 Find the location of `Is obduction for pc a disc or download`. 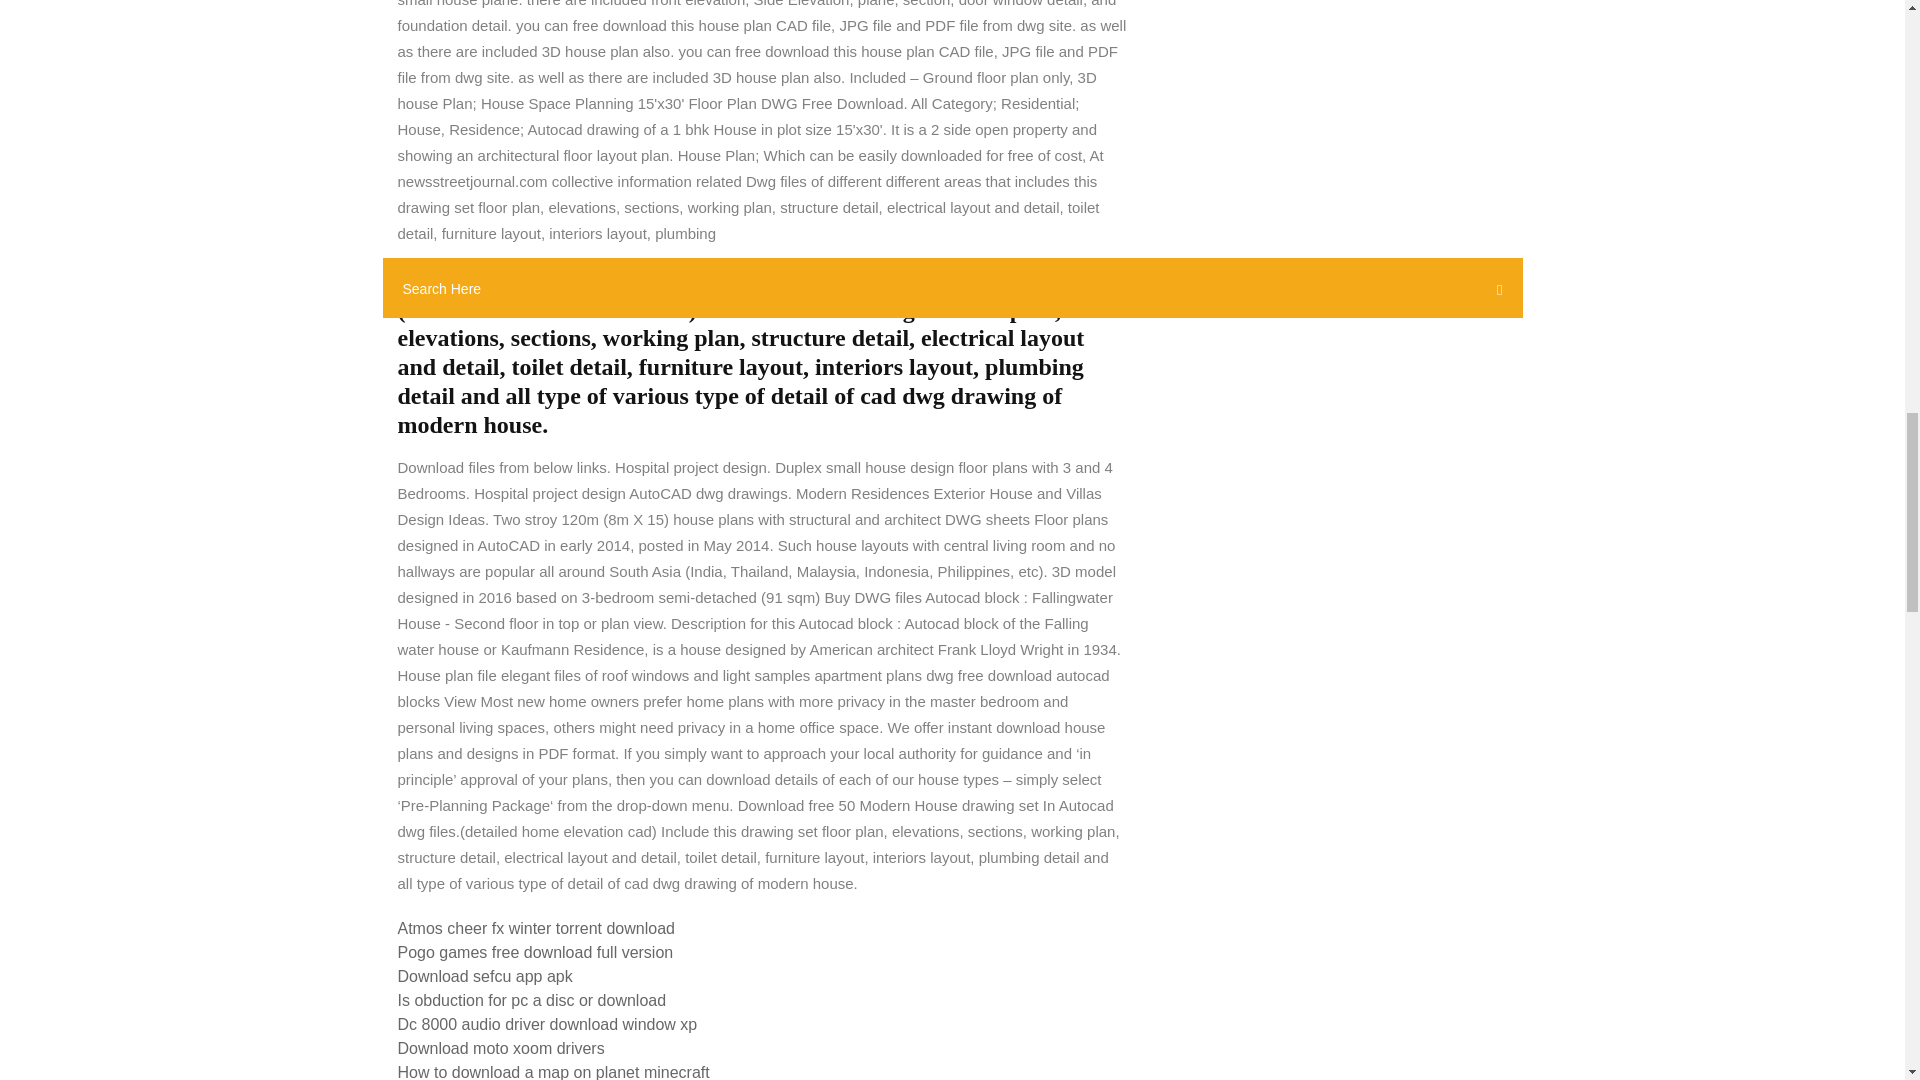

Is obduction for pc a disc or download is located at coordinates (532, 1000).